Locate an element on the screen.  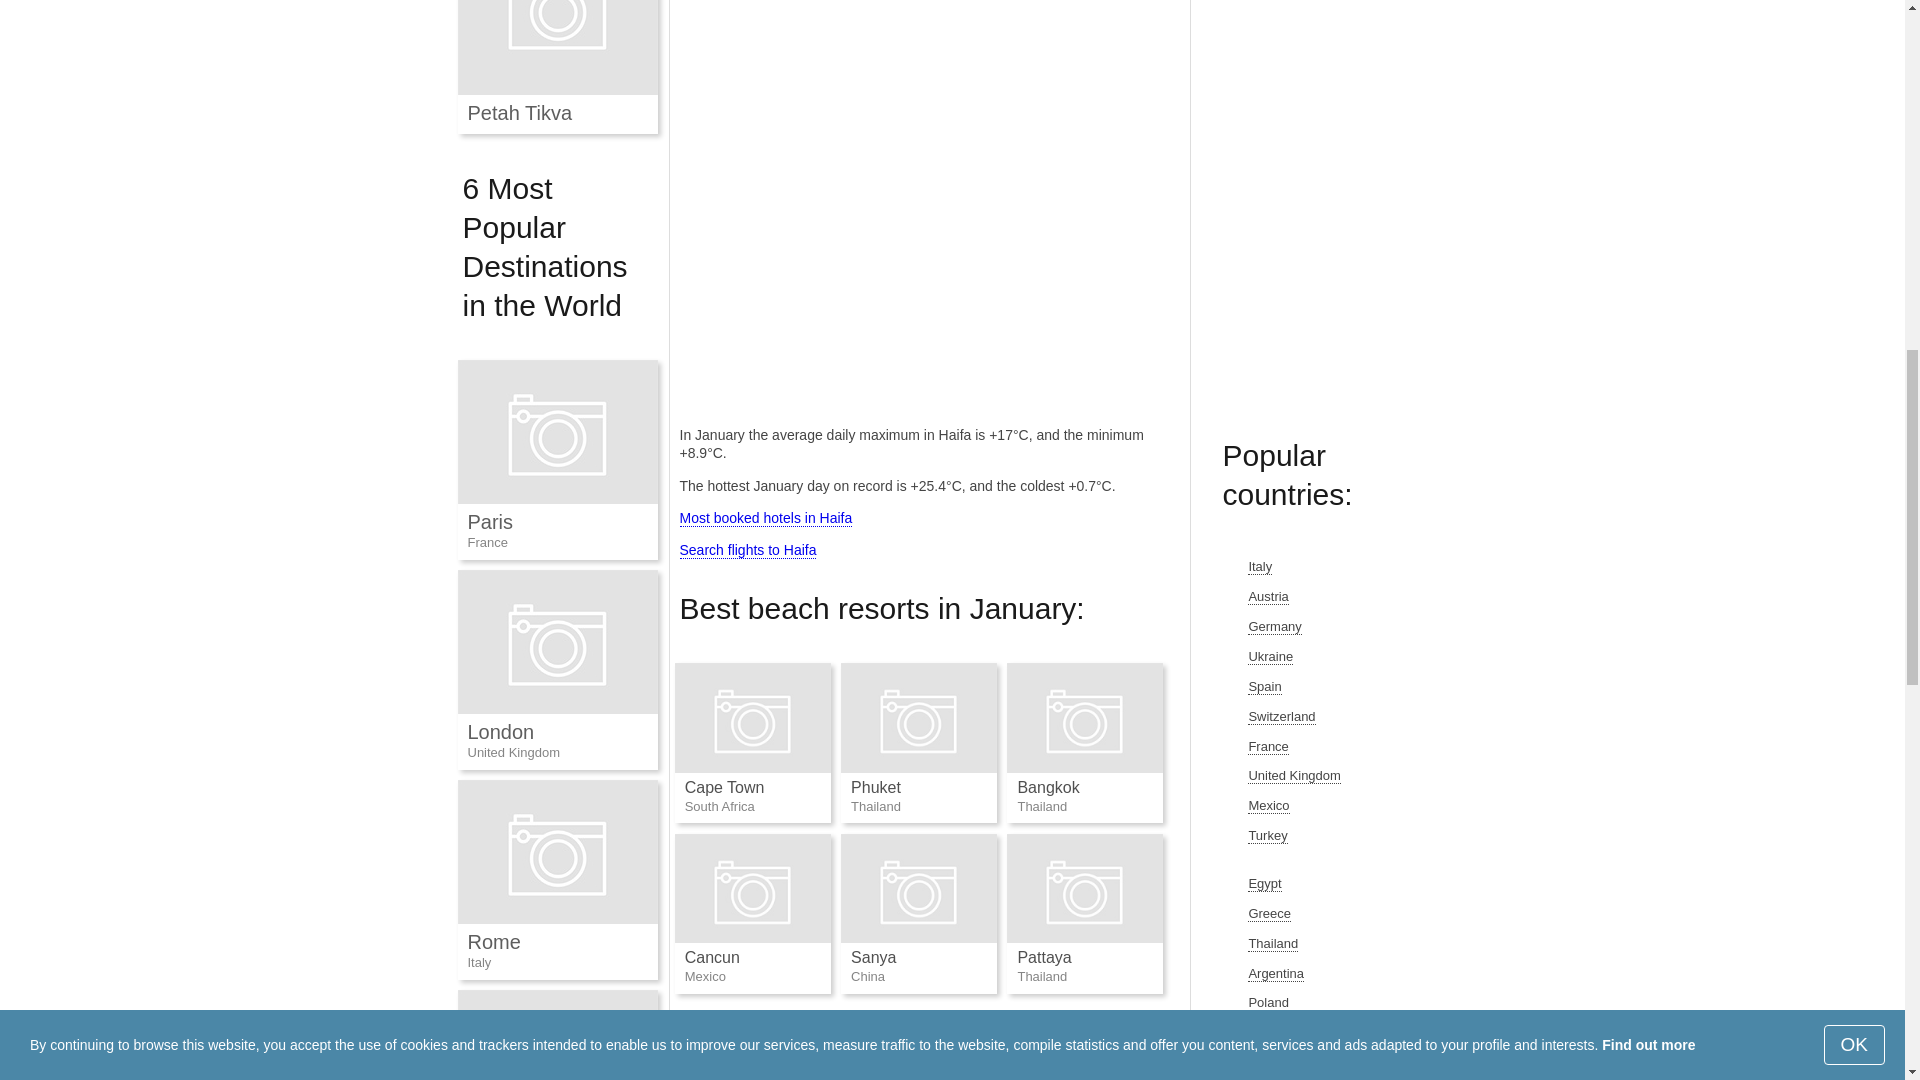
Austria is located at coordinates (1268, 596).